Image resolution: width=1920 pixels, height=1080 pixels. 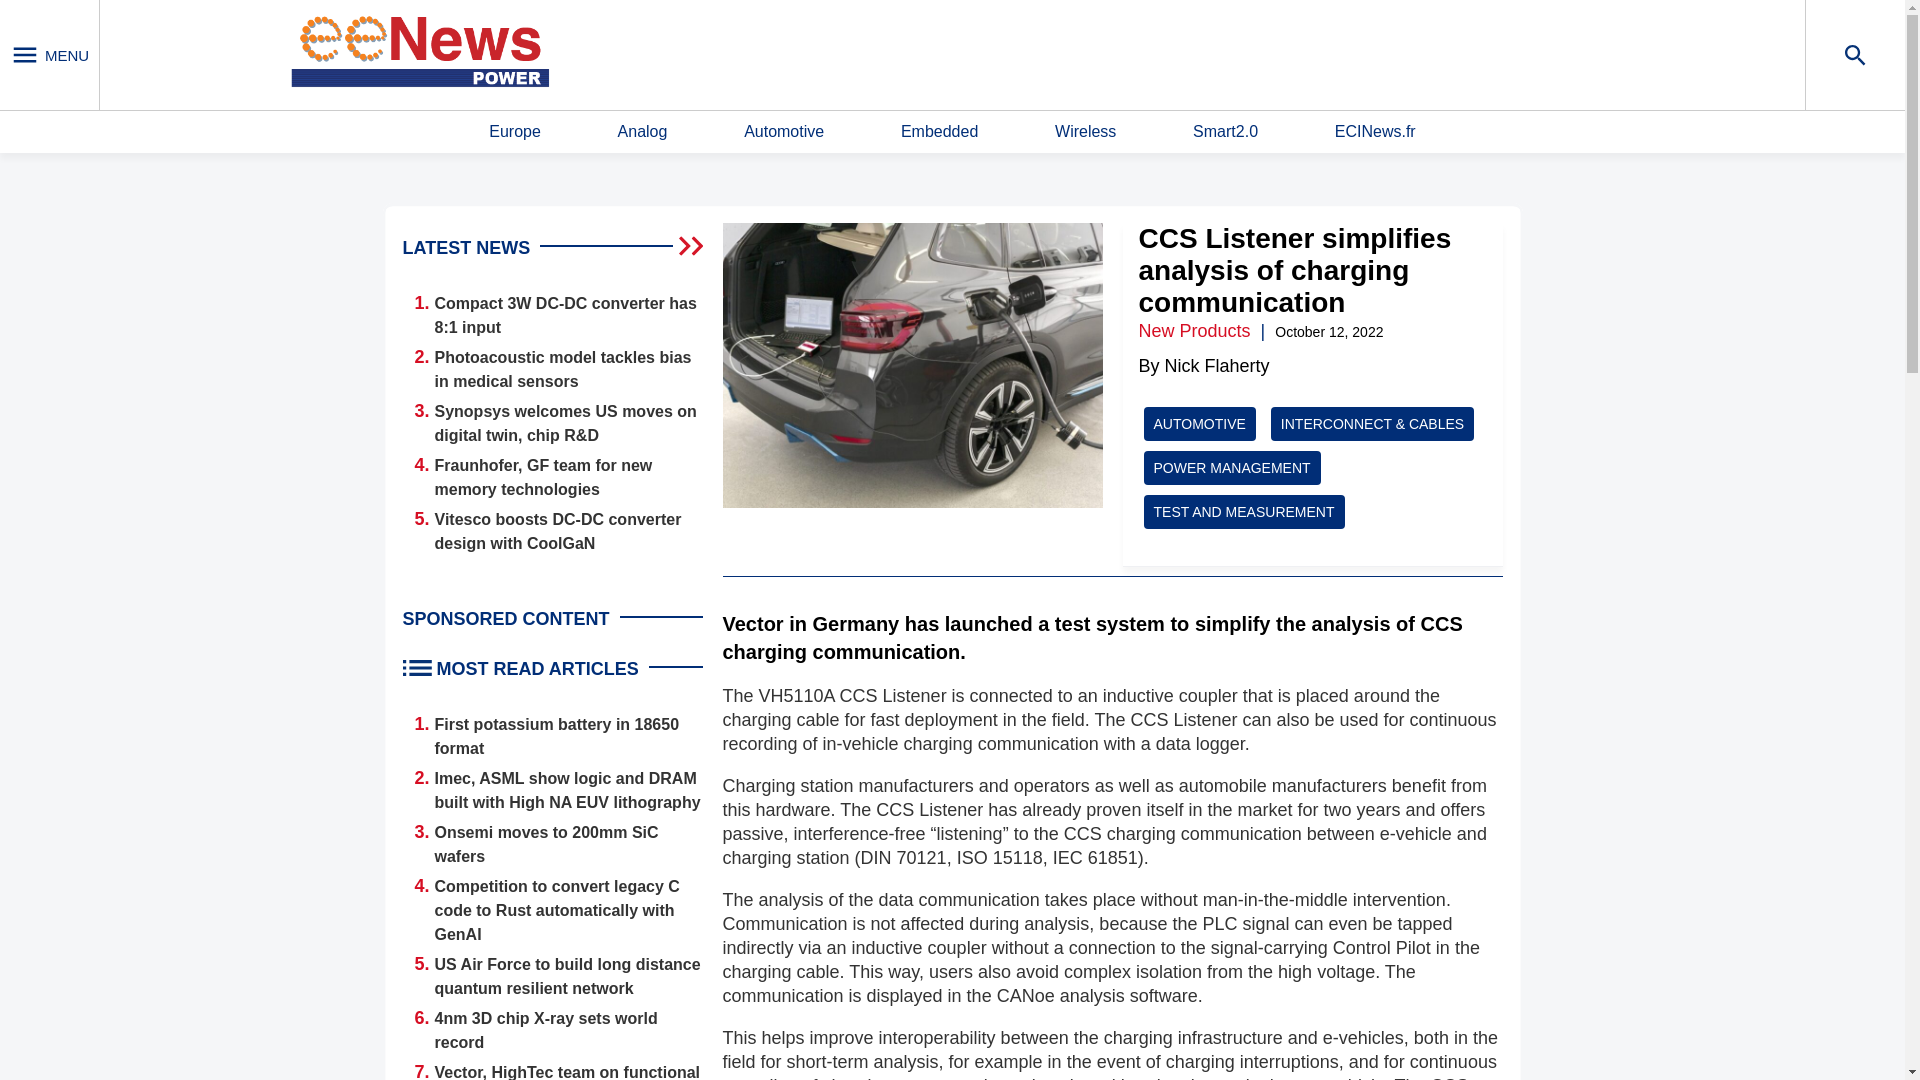 I want to click on Smart2.0, so click(x=1224, y=132).